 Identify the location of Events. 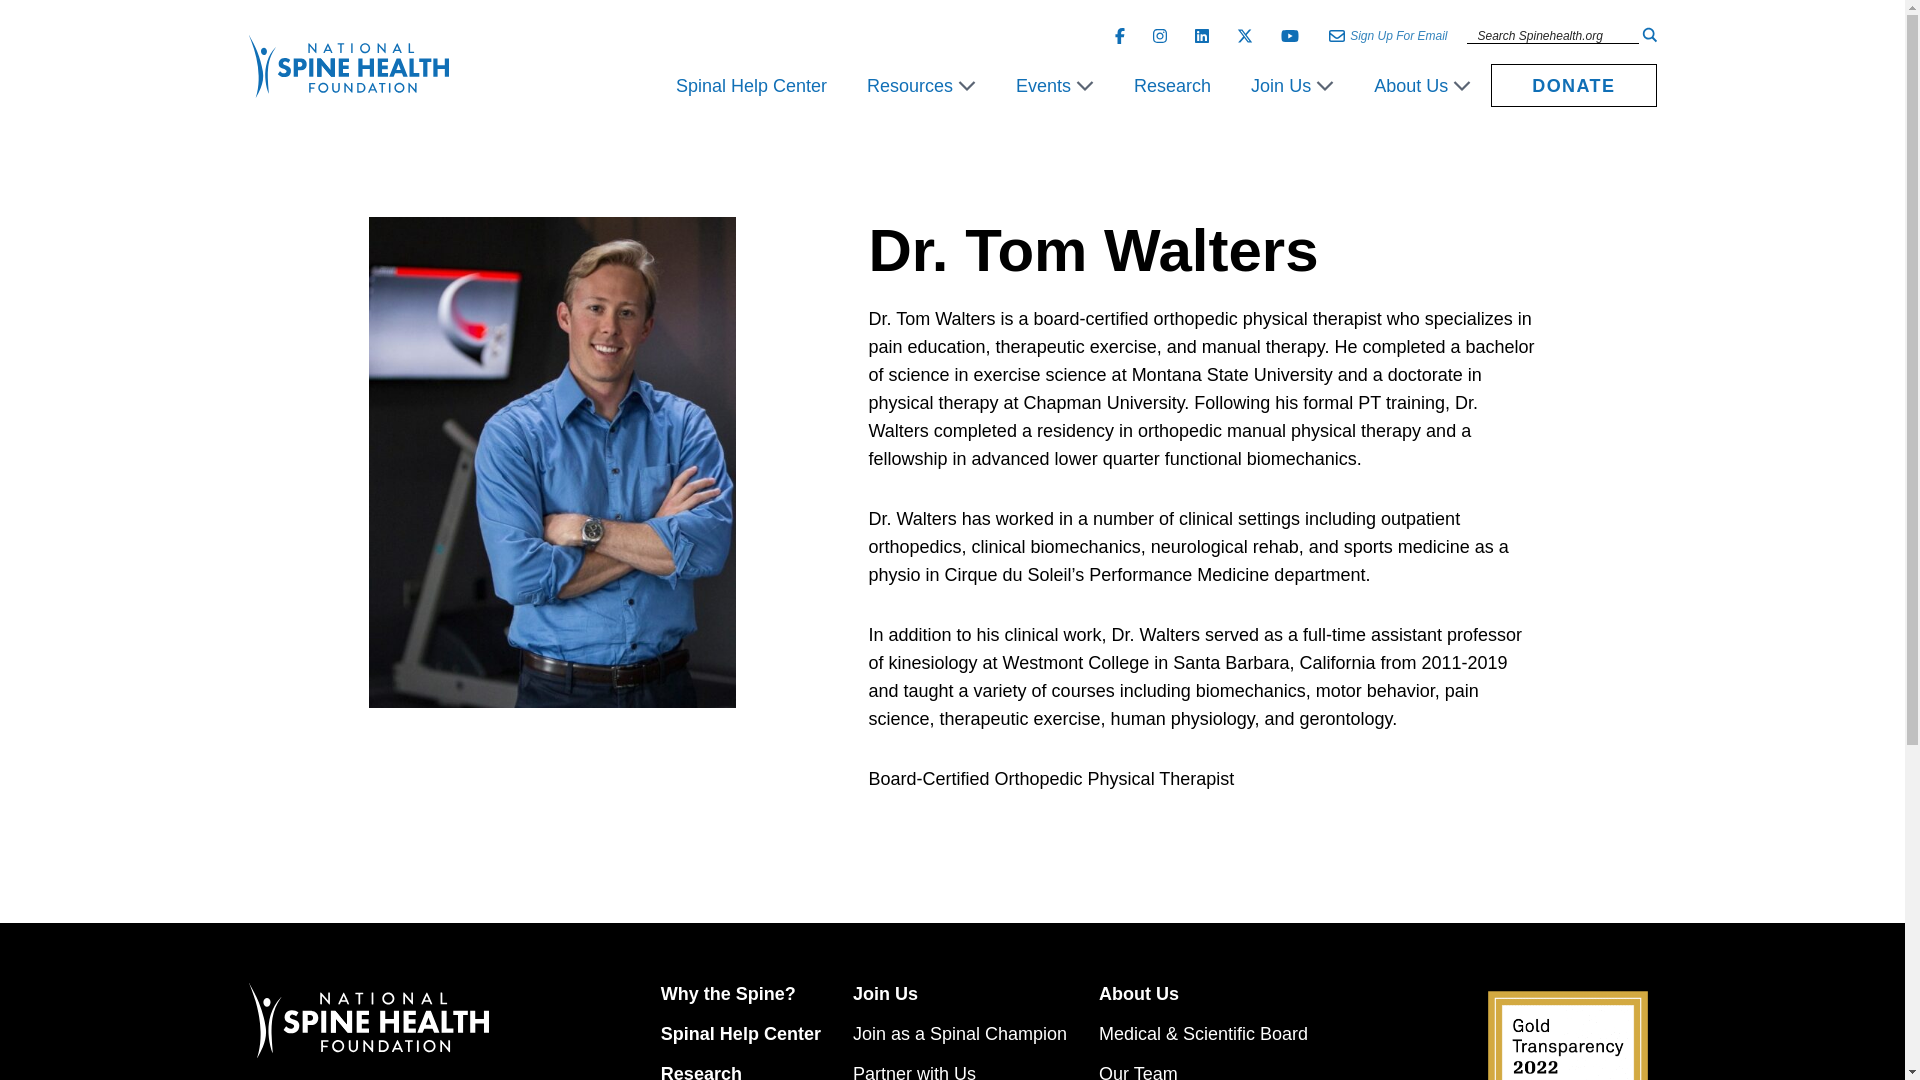
(1054, 86).